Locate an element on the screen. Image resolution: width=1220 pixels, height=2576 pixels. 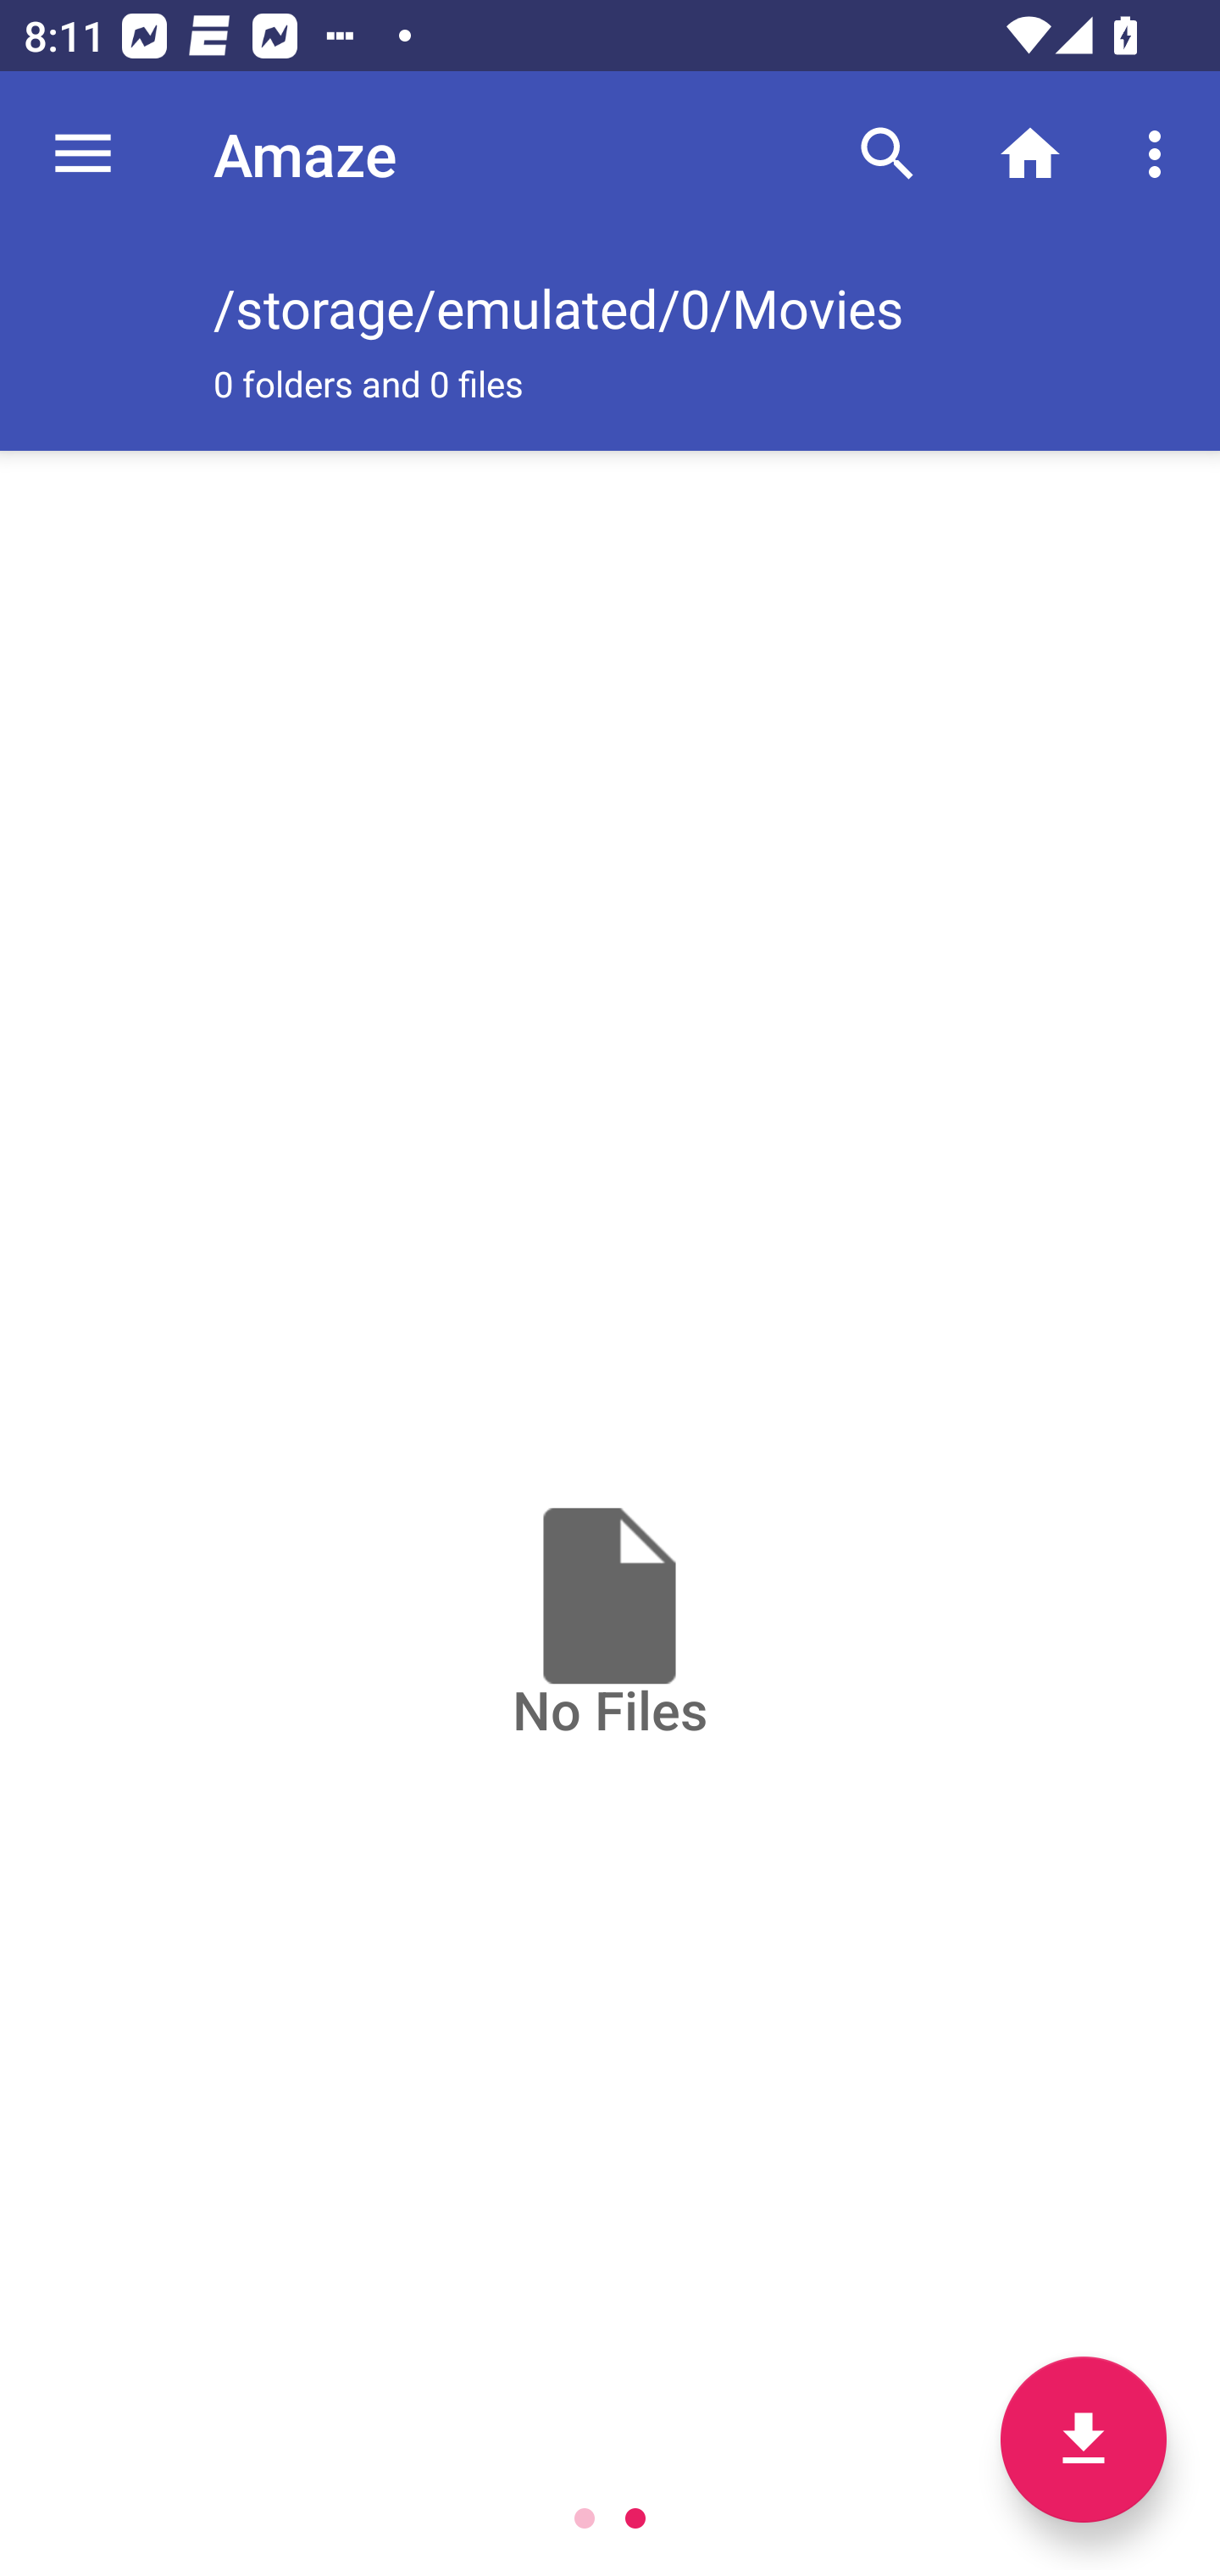
Home is located at coordinates (1030, 154).